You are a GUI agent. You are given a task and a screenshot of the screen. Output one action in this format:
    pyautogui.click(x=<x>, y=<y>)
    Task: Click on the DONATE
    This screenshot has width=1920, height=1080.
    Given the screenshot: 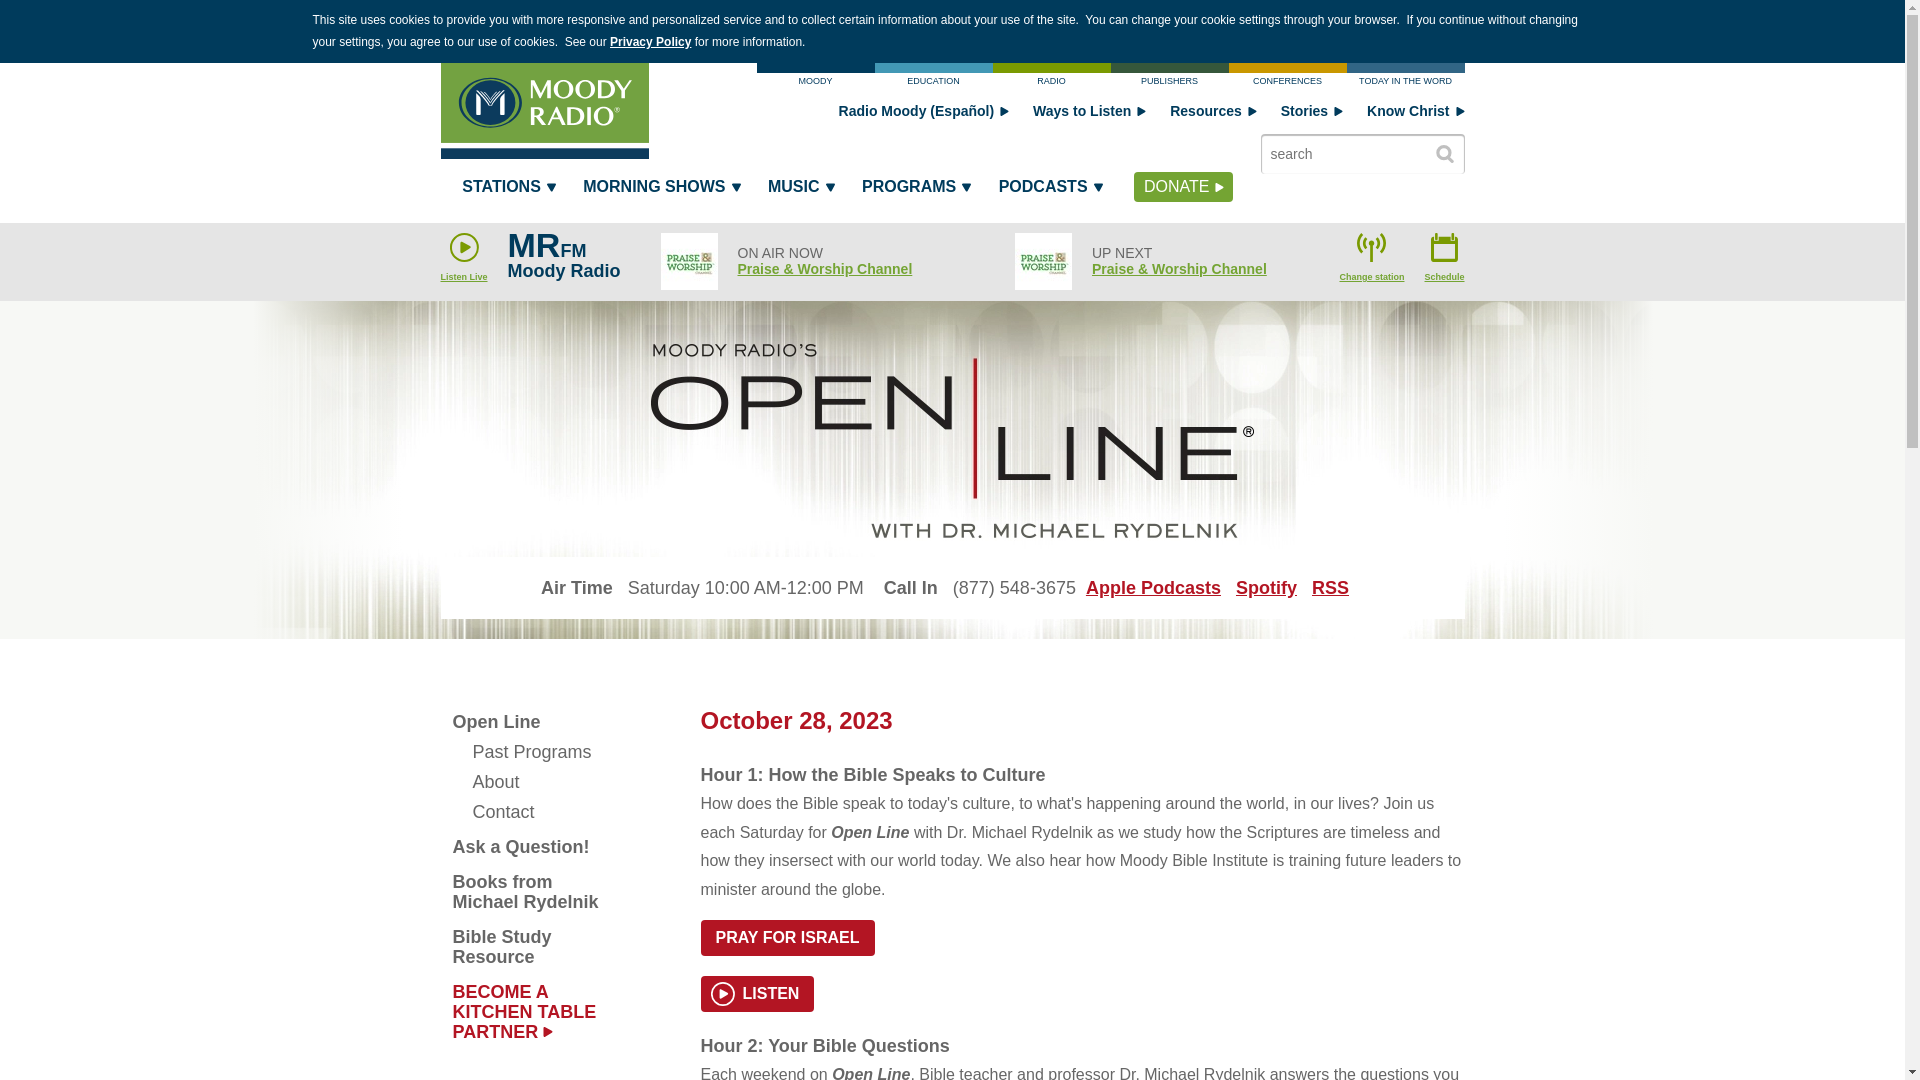 What is the action you would take?
    pyautogui.click(x=1183, y=186)
    